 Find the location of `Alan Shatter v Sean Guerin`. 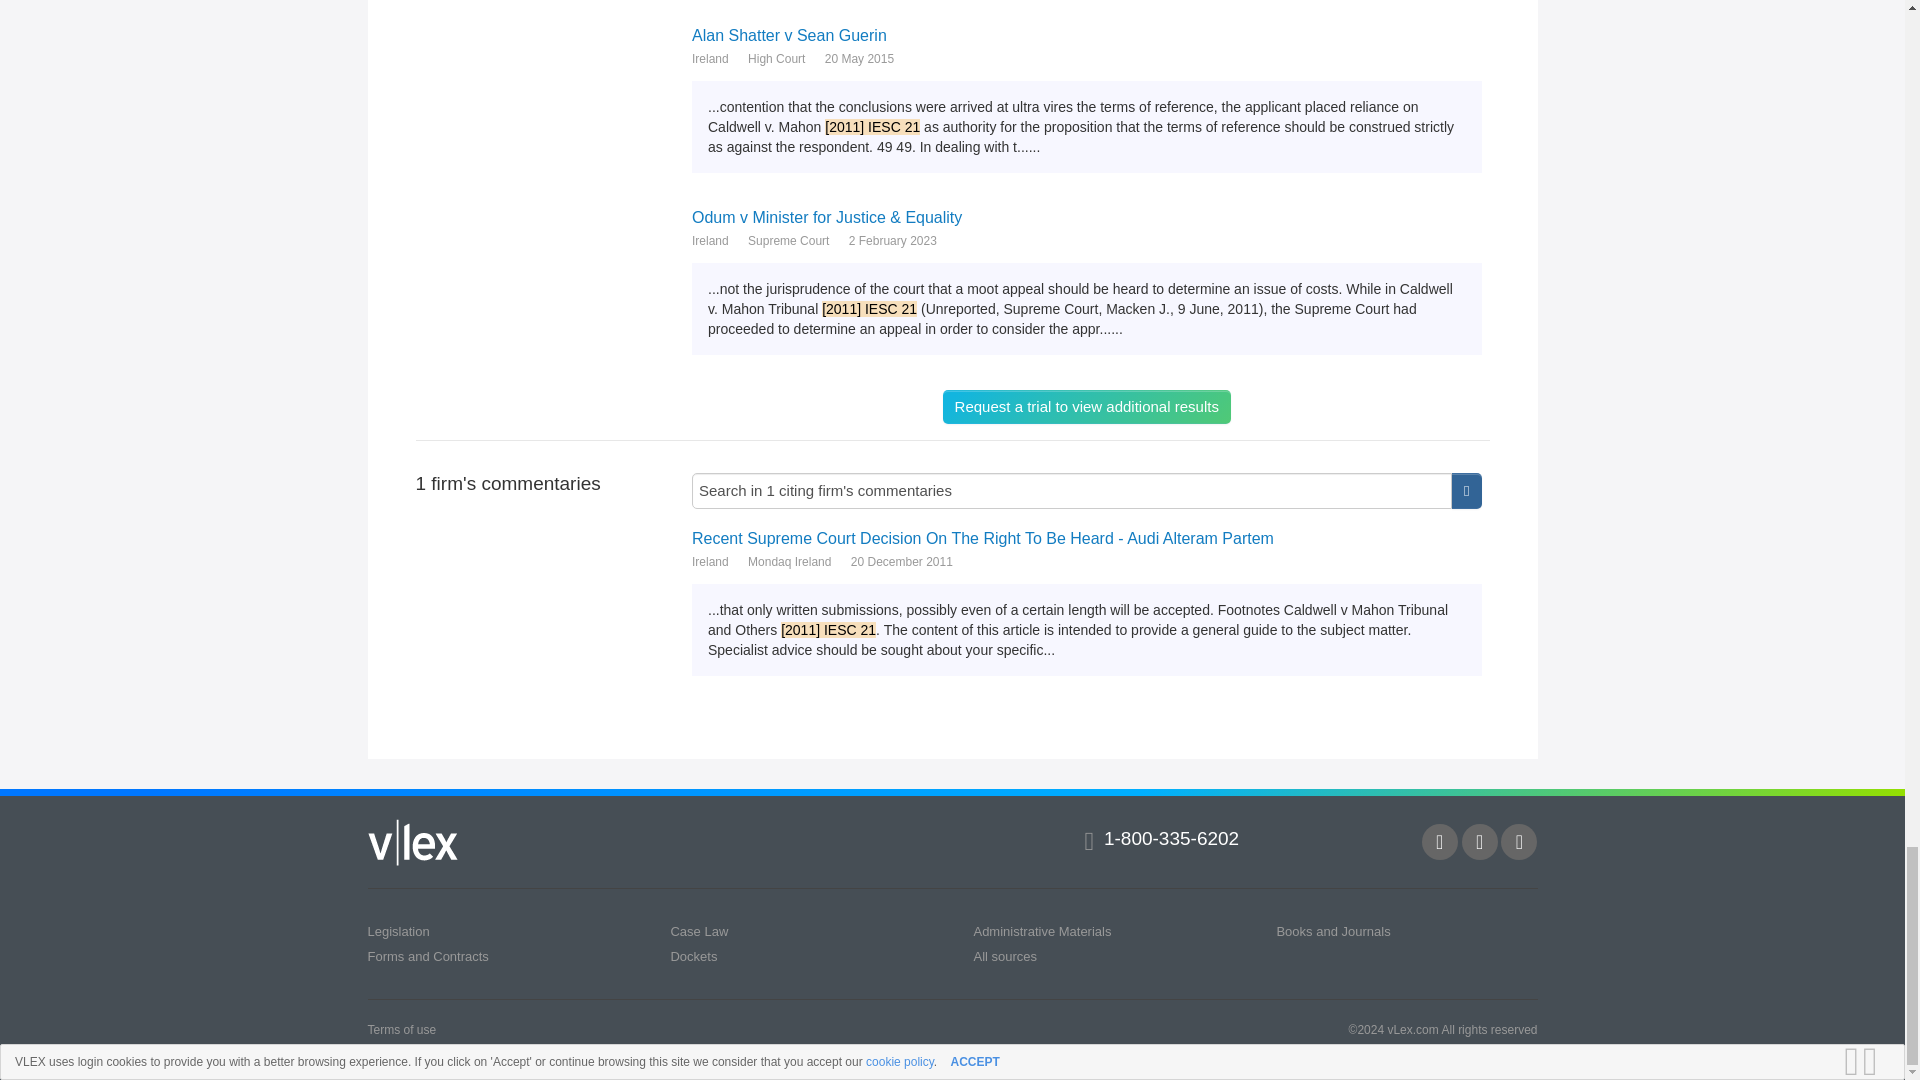

Alan Shatter v Sean Guerin is located at coordinates (1086, 35).